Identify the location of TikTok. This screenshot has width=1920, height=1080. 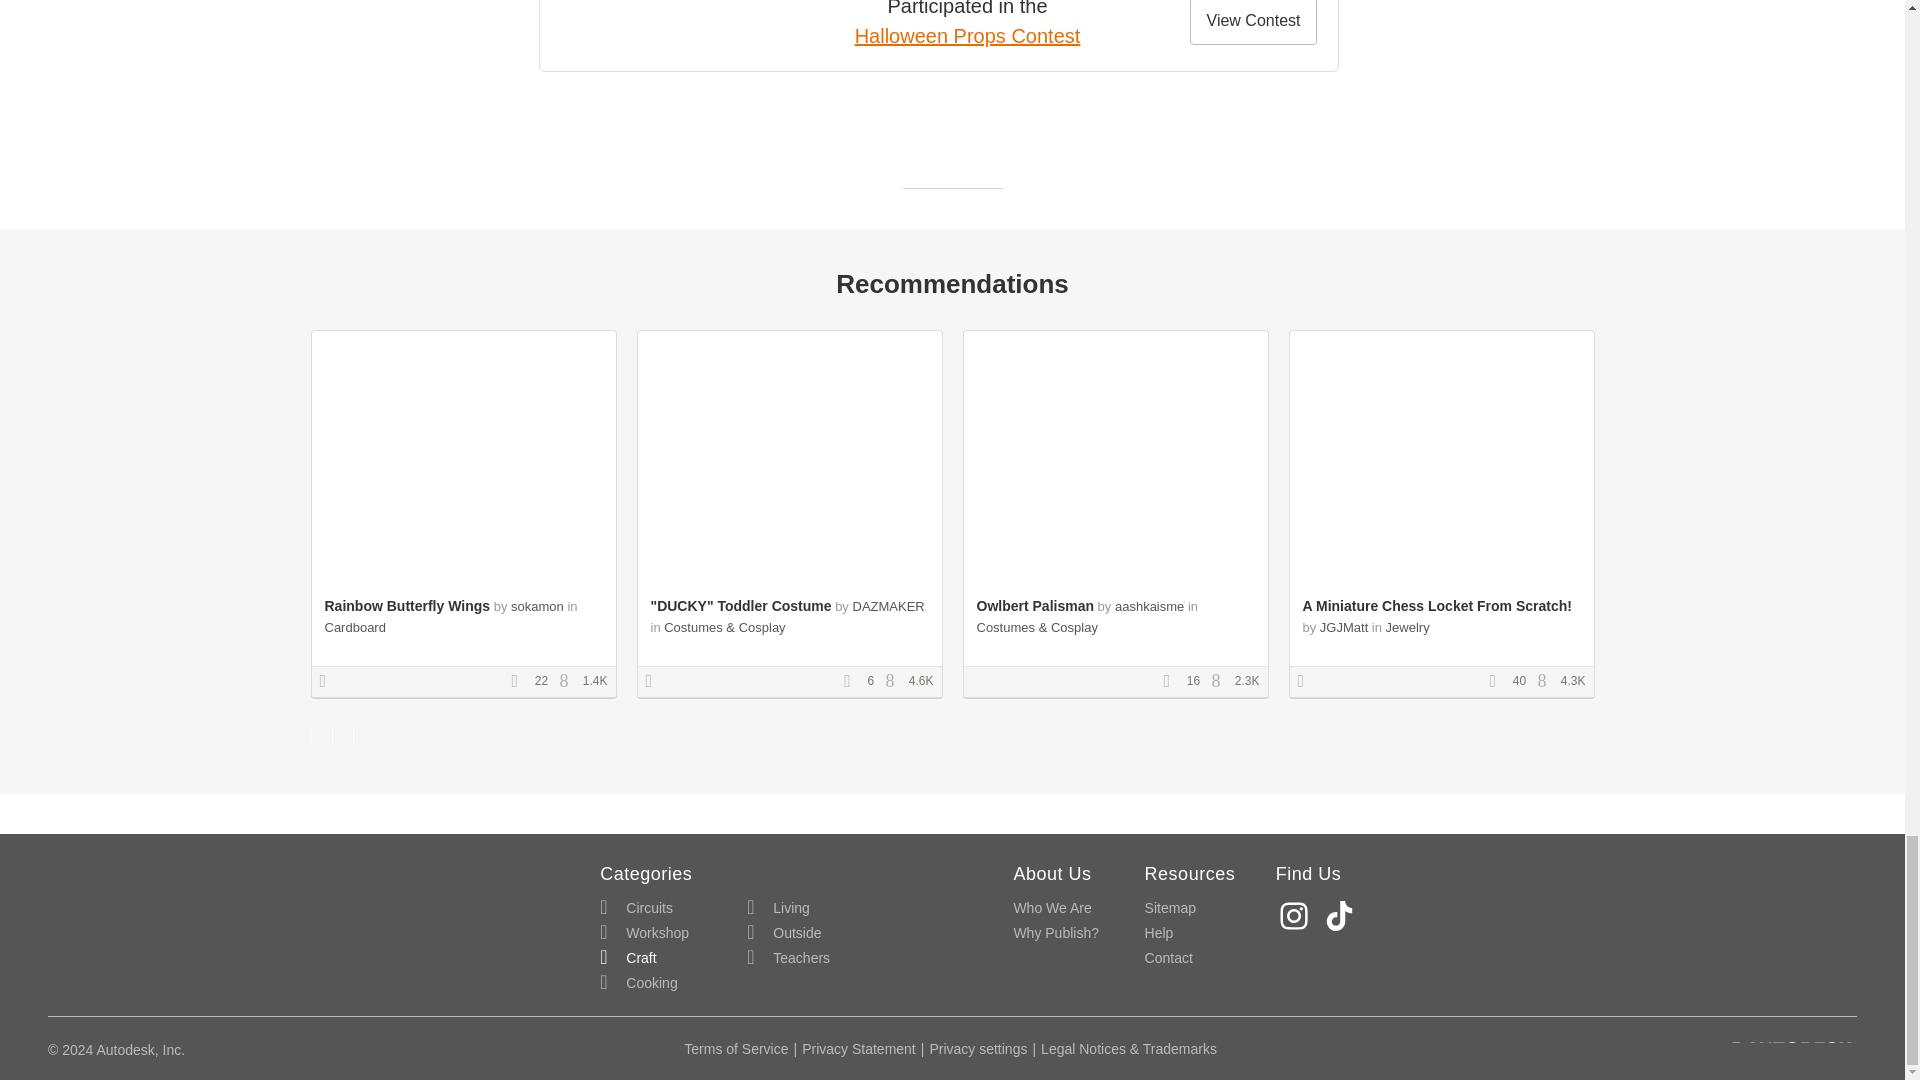
(1342, 916).